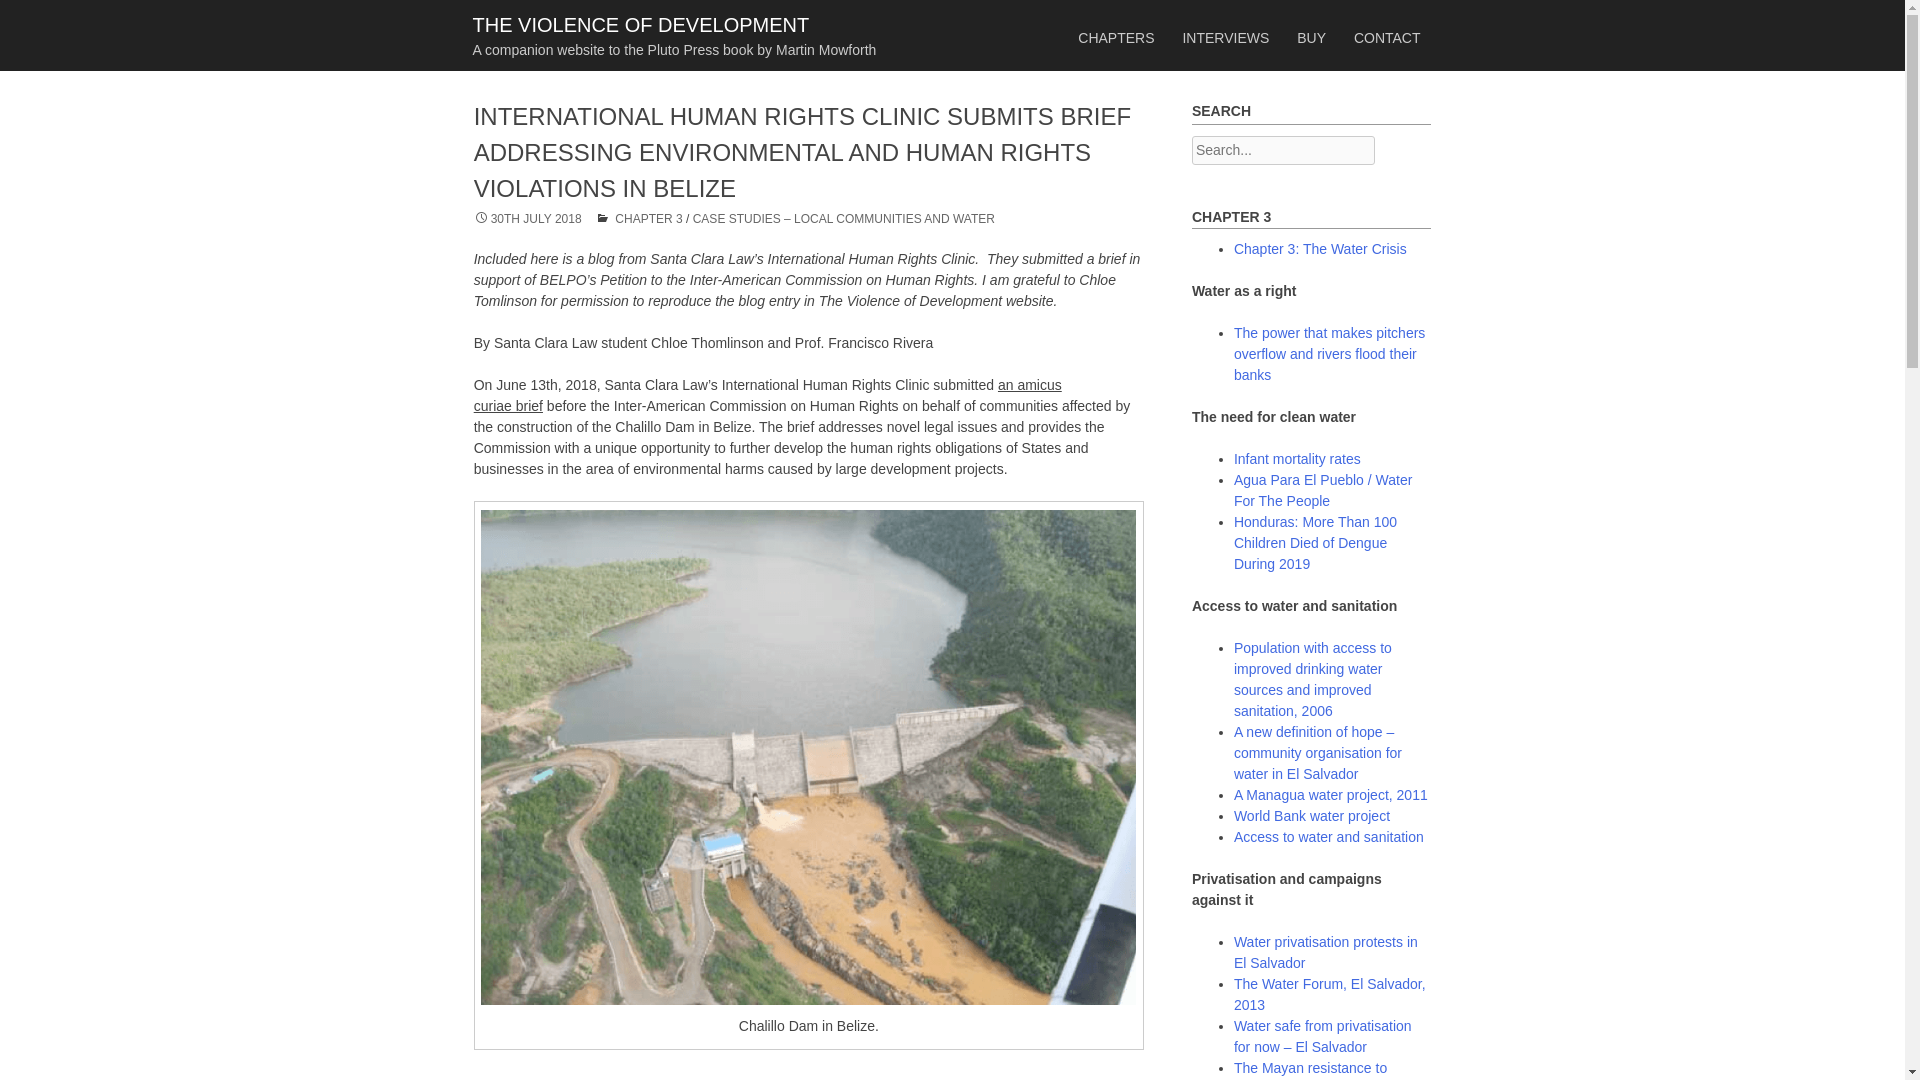 This screenshot has height=1080, width=1920. I want to click on INTERVIEWS, so click(1224, 38).